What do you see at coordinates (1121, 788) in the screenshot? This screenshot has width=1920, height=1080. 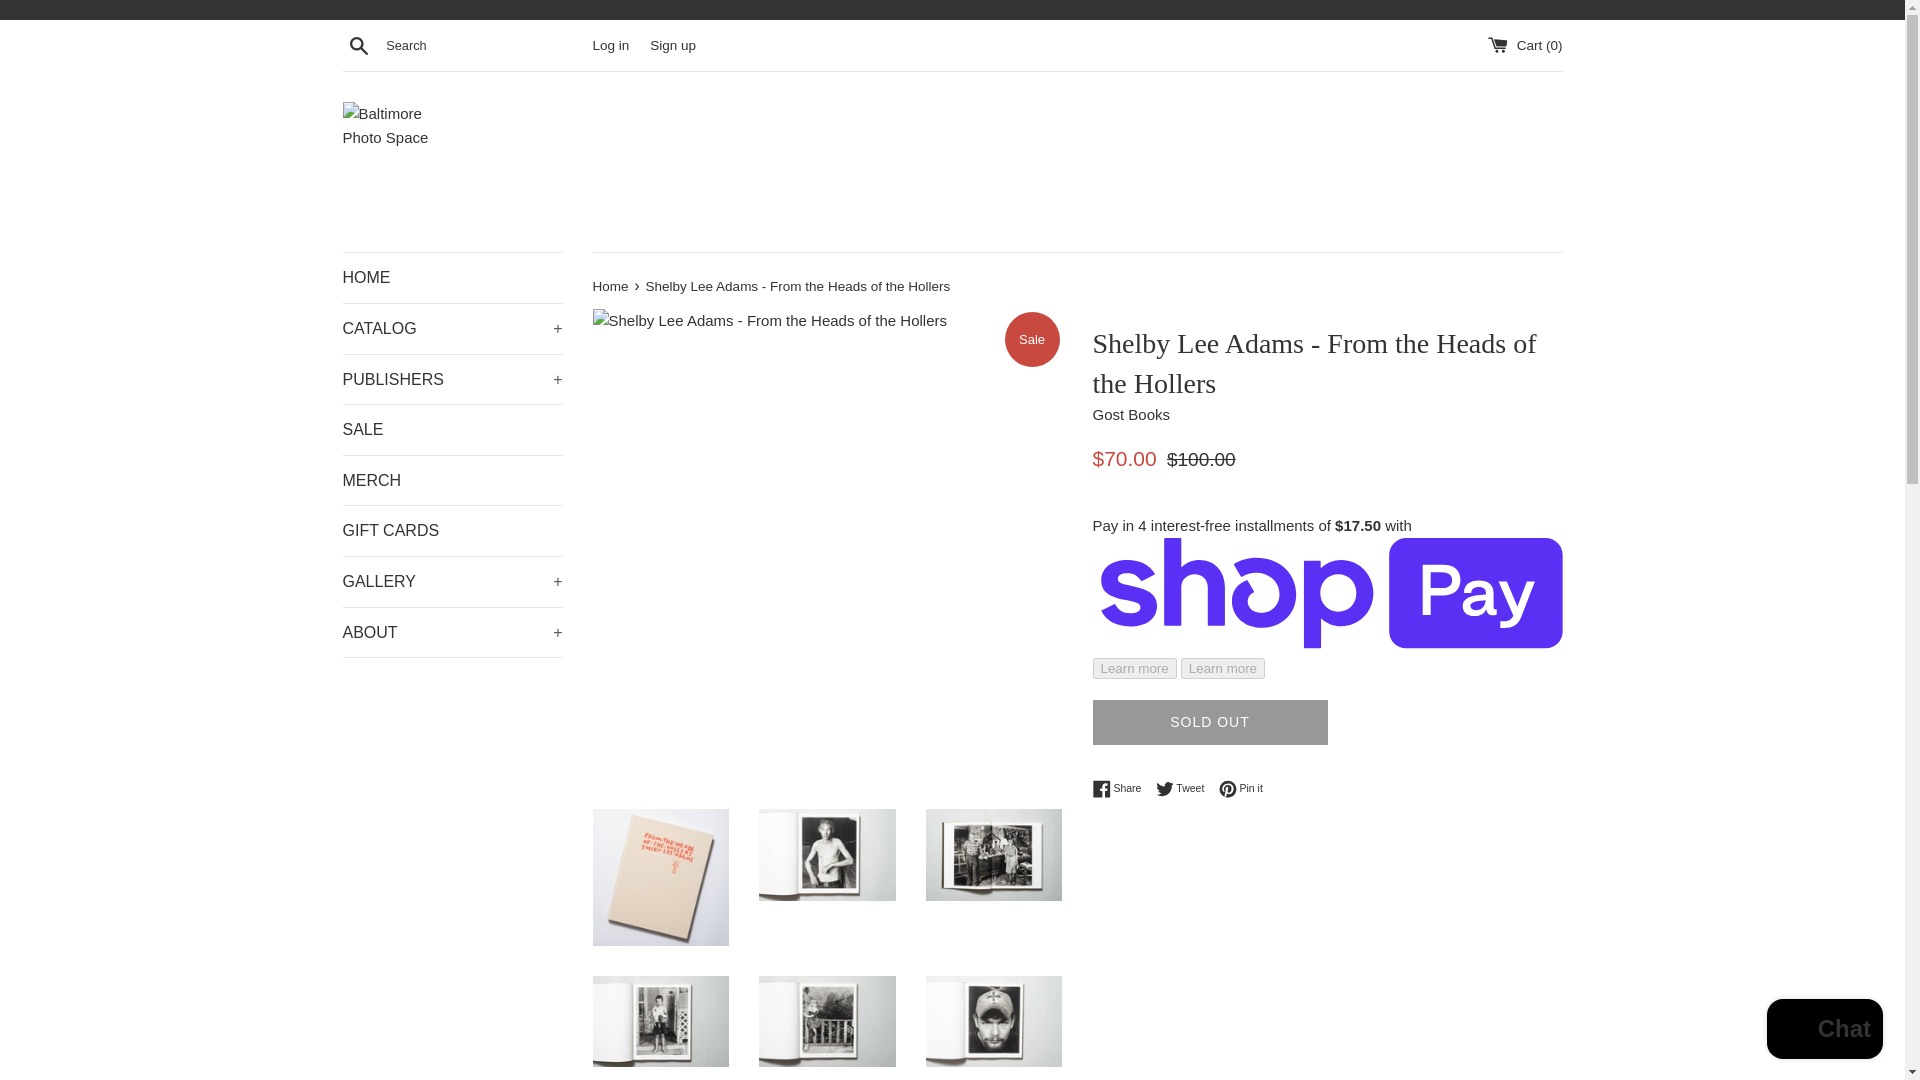 I see `Share on Facebook` at bounding box center [1121, 788].